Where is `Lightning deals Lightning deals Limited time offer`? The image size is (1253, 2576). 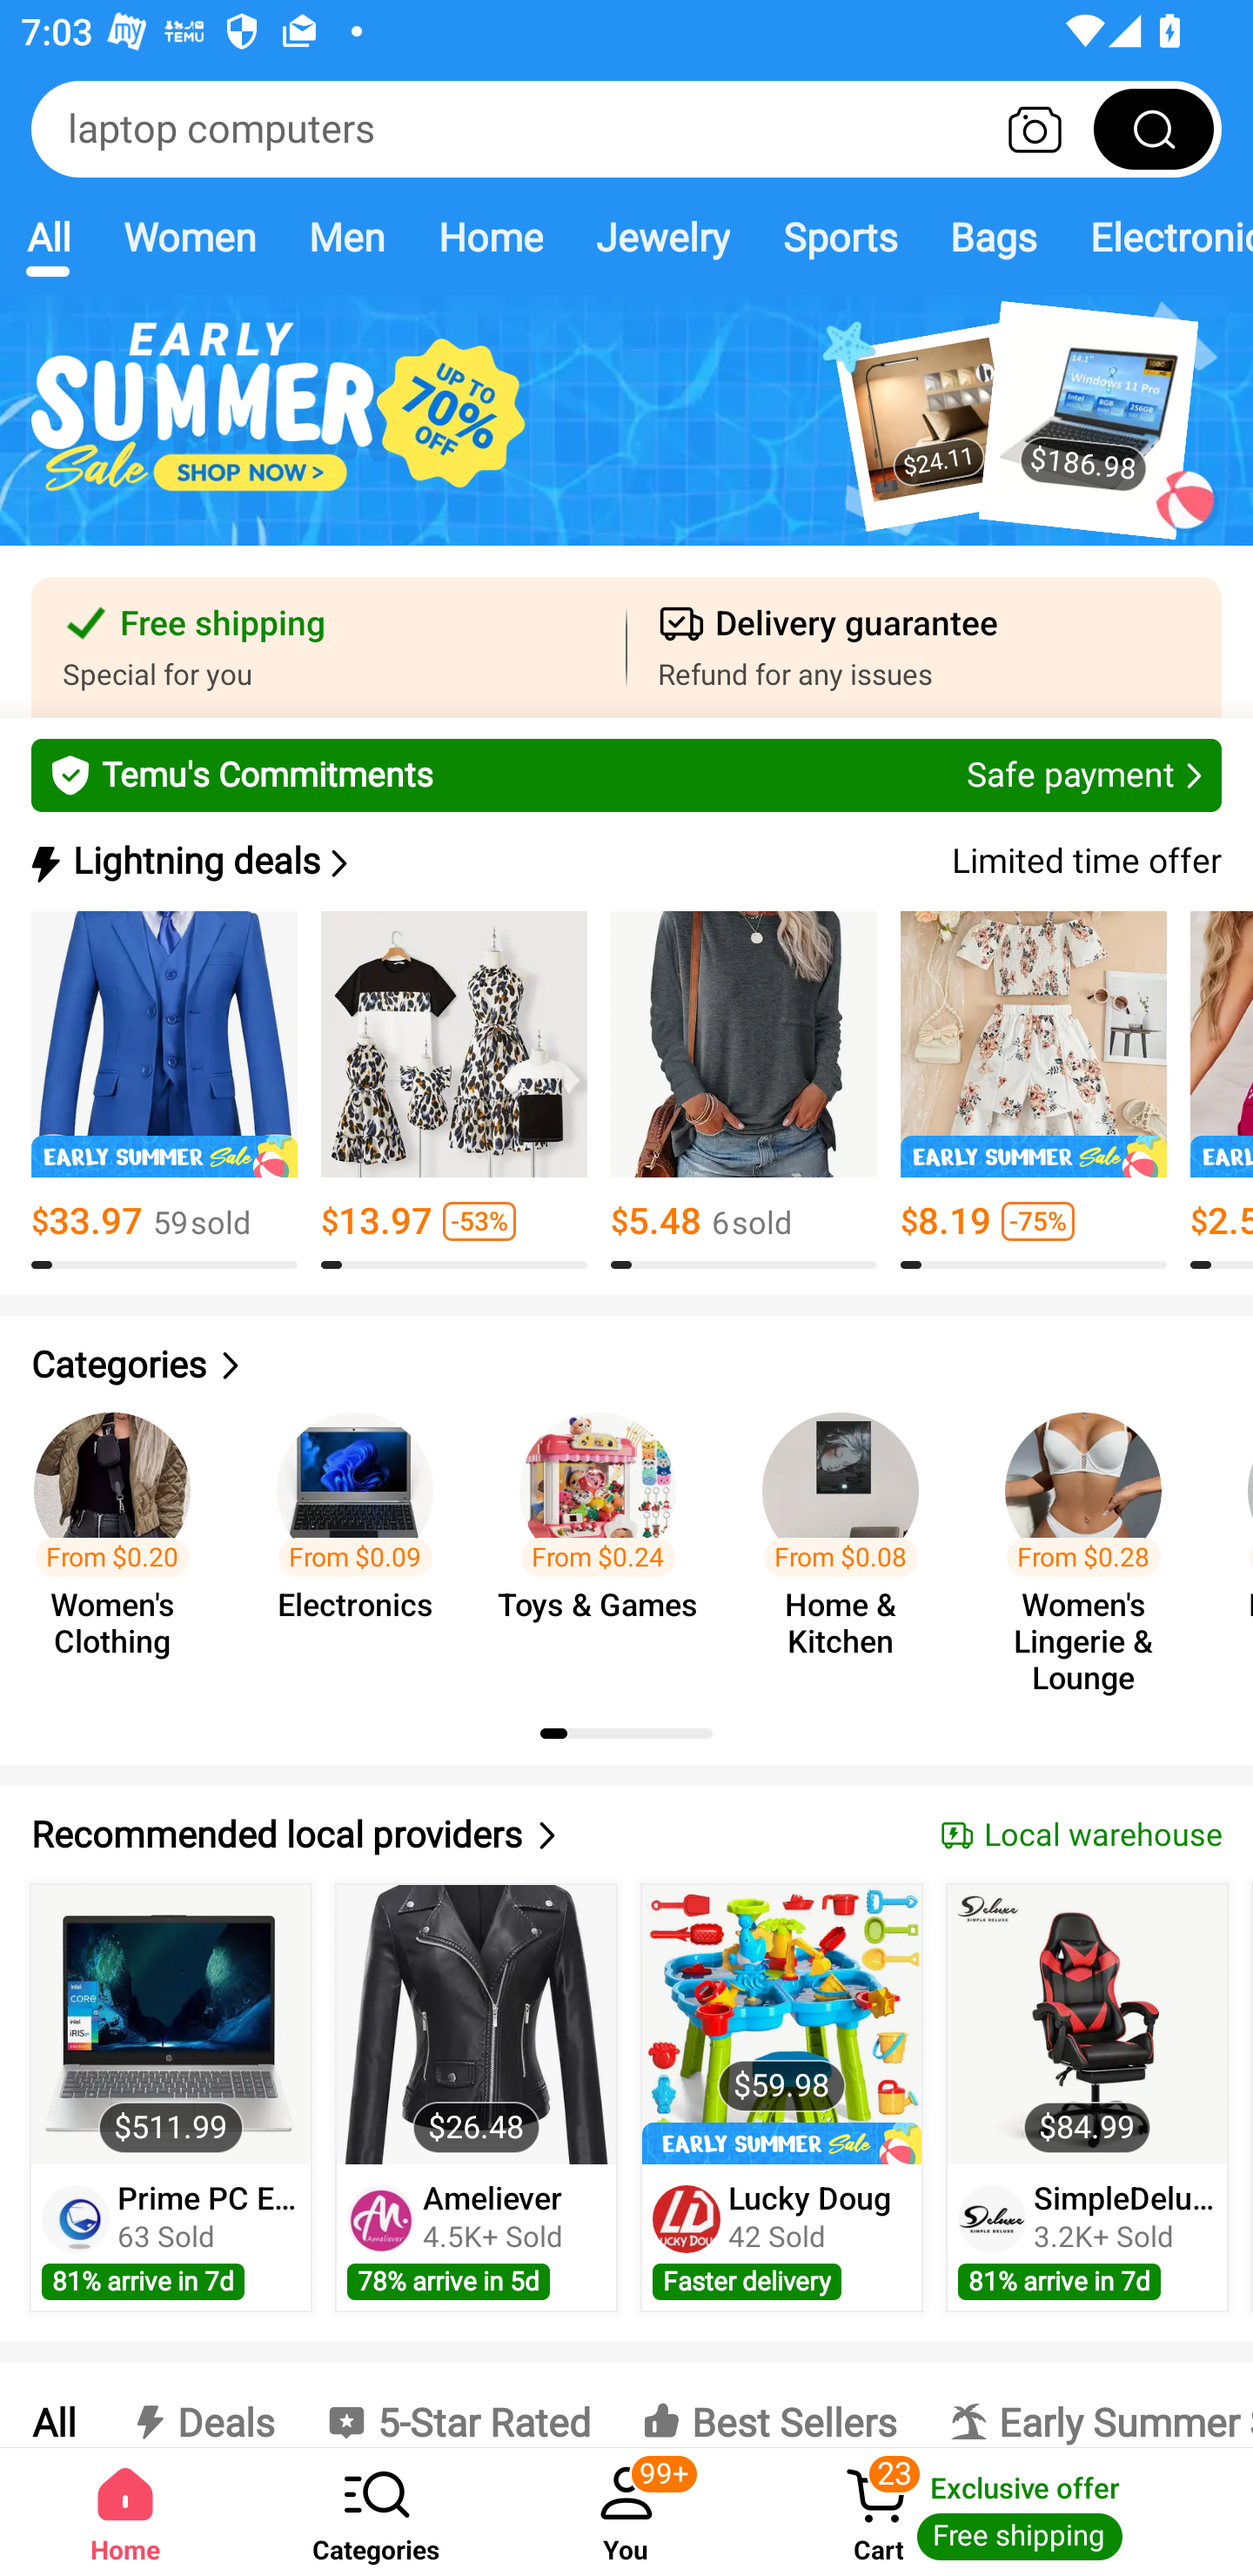
Lightning deals Lightning deals Limited time offer is located at coordinates (624, 862).